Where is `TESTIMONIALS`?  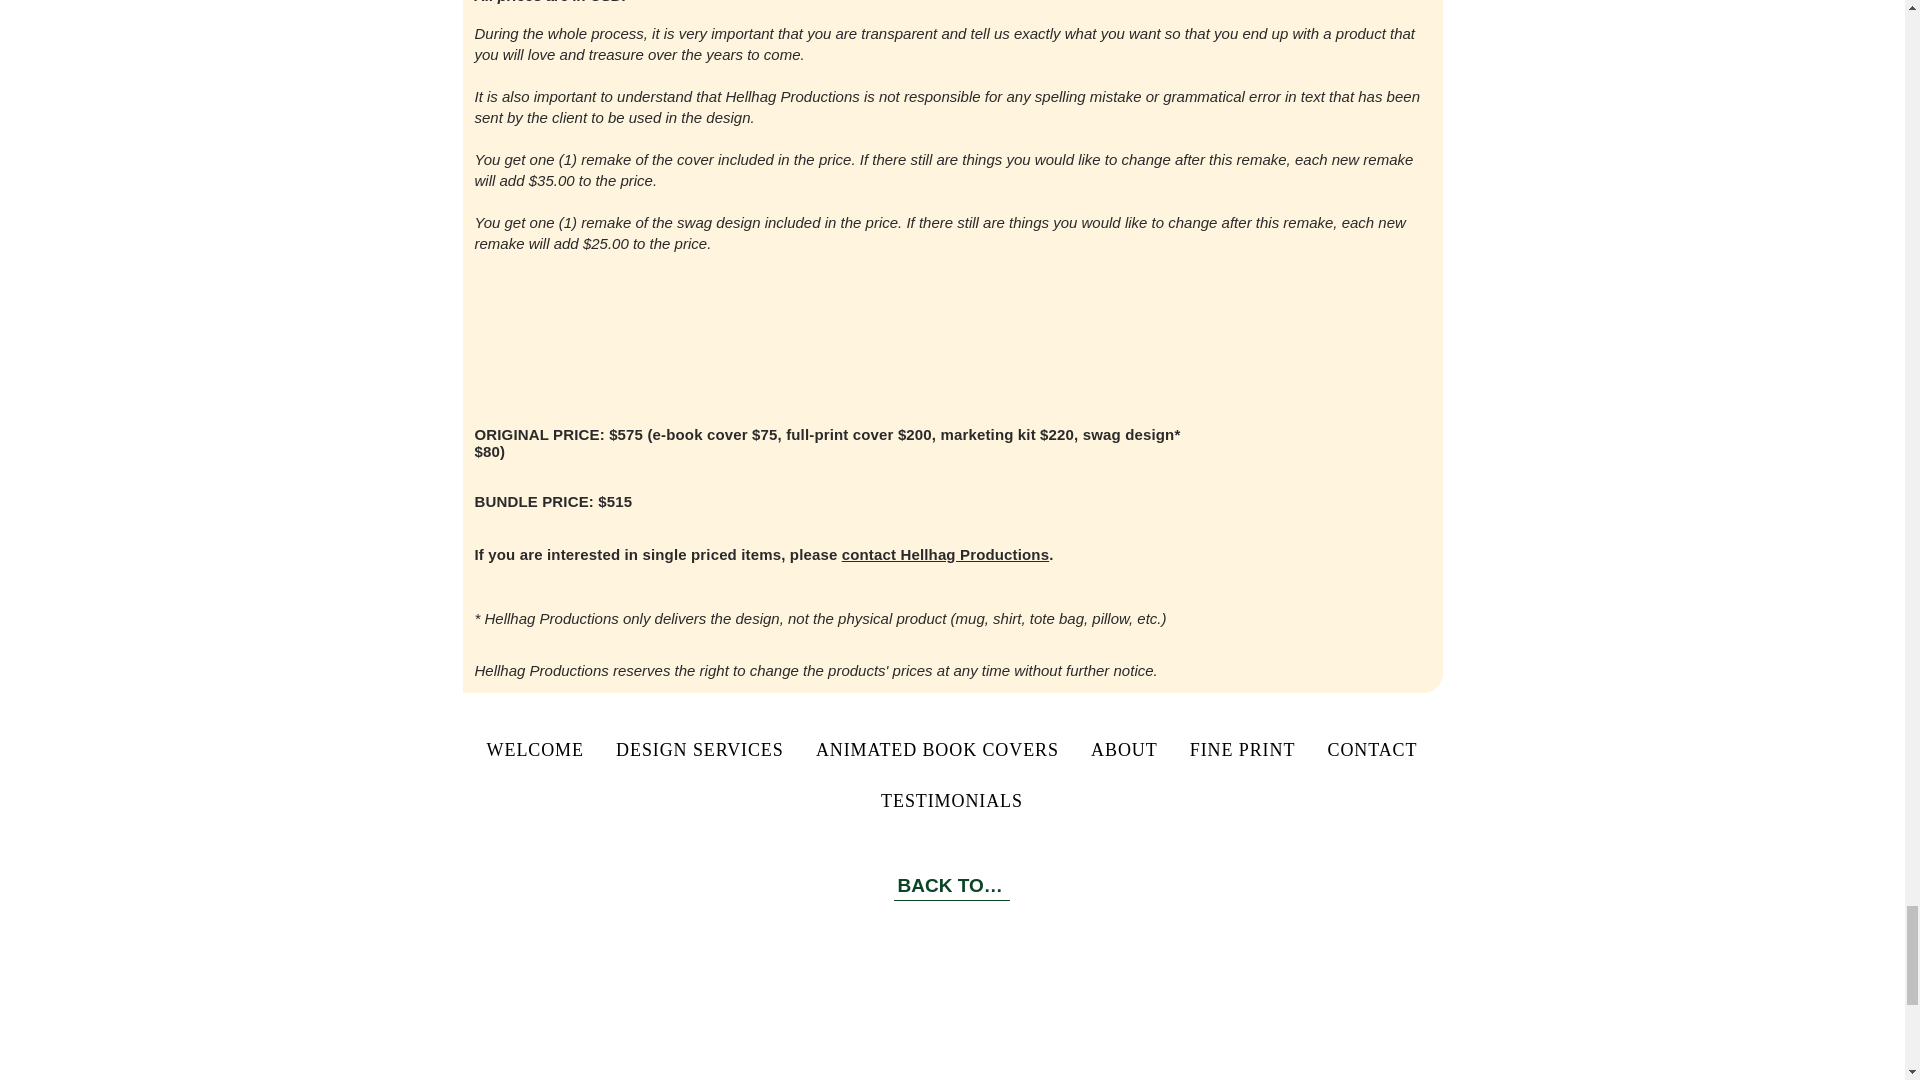 TESTIMONIALS is located at coordinates (951, 800).